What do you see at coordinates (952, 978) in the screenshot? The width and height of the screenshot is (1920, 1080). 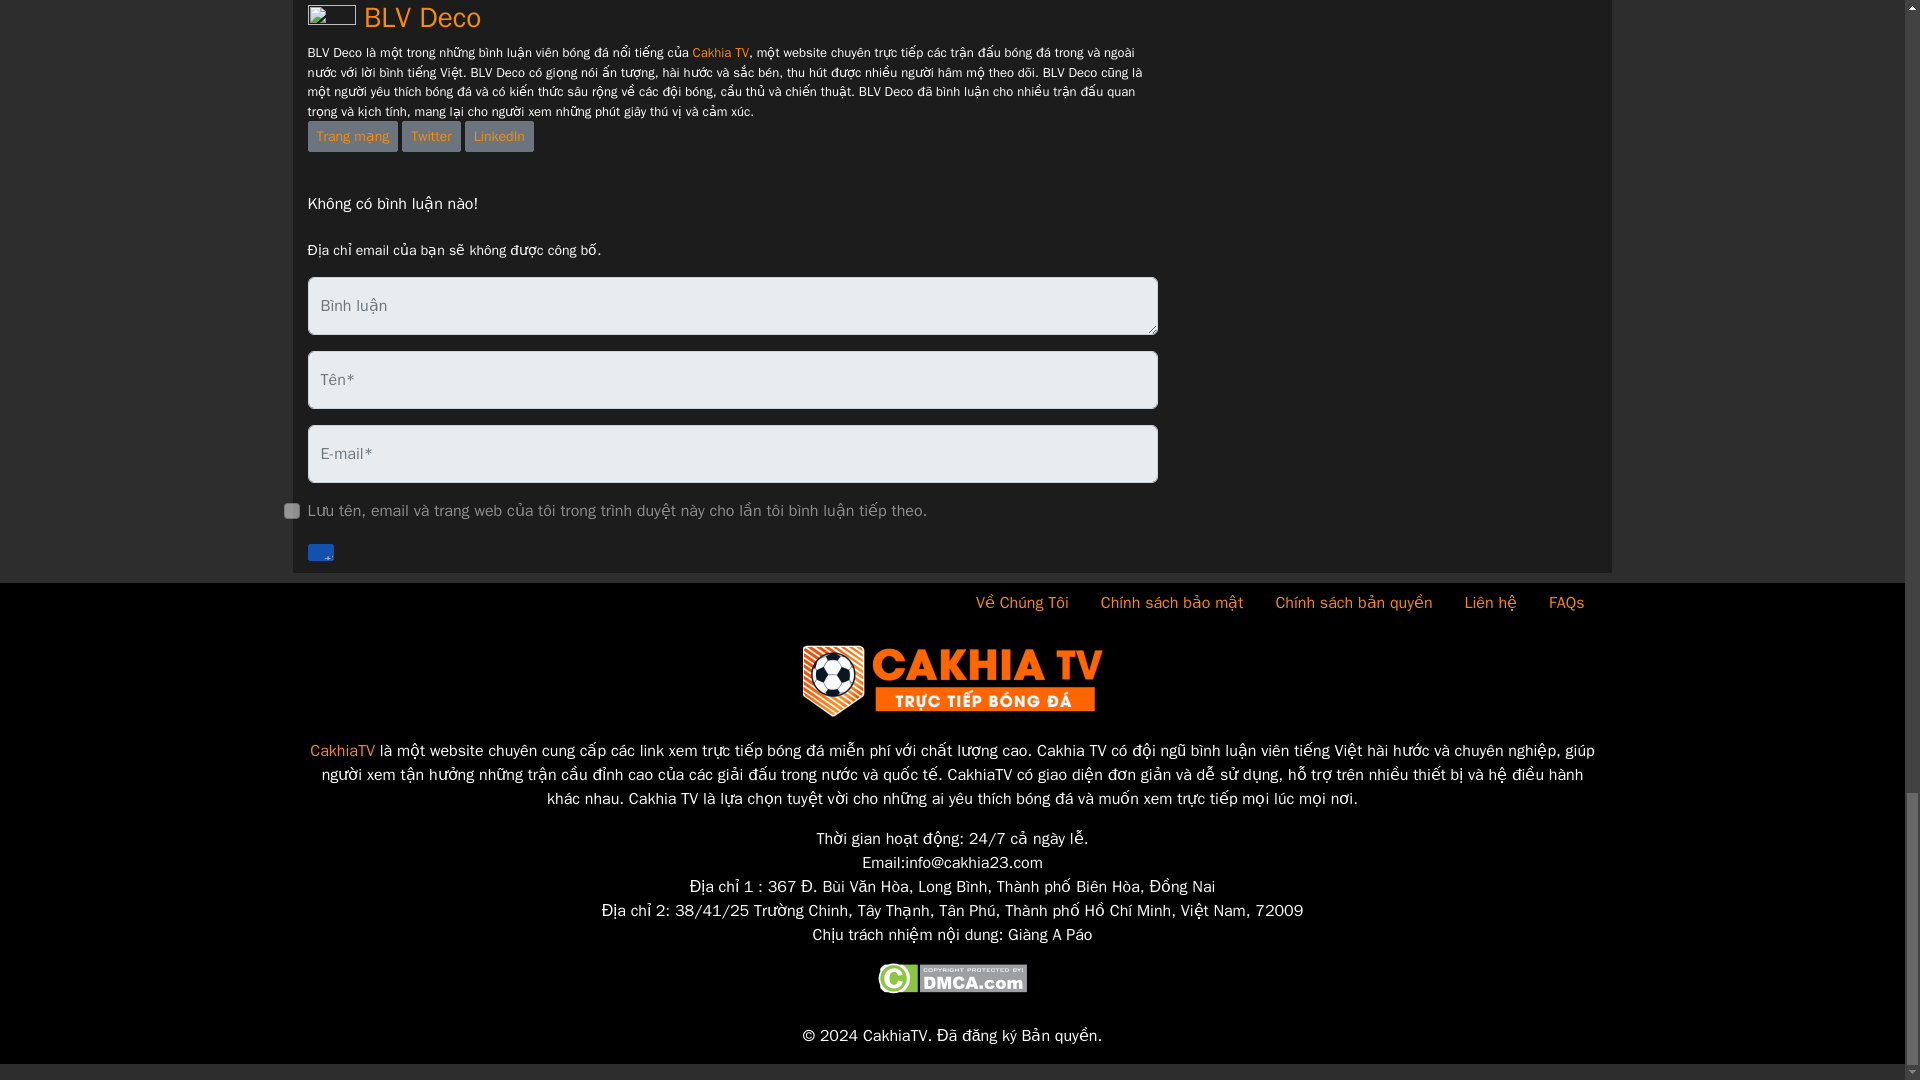 I see `DMCA.com Protection Status` at bounding box center [952, 978].